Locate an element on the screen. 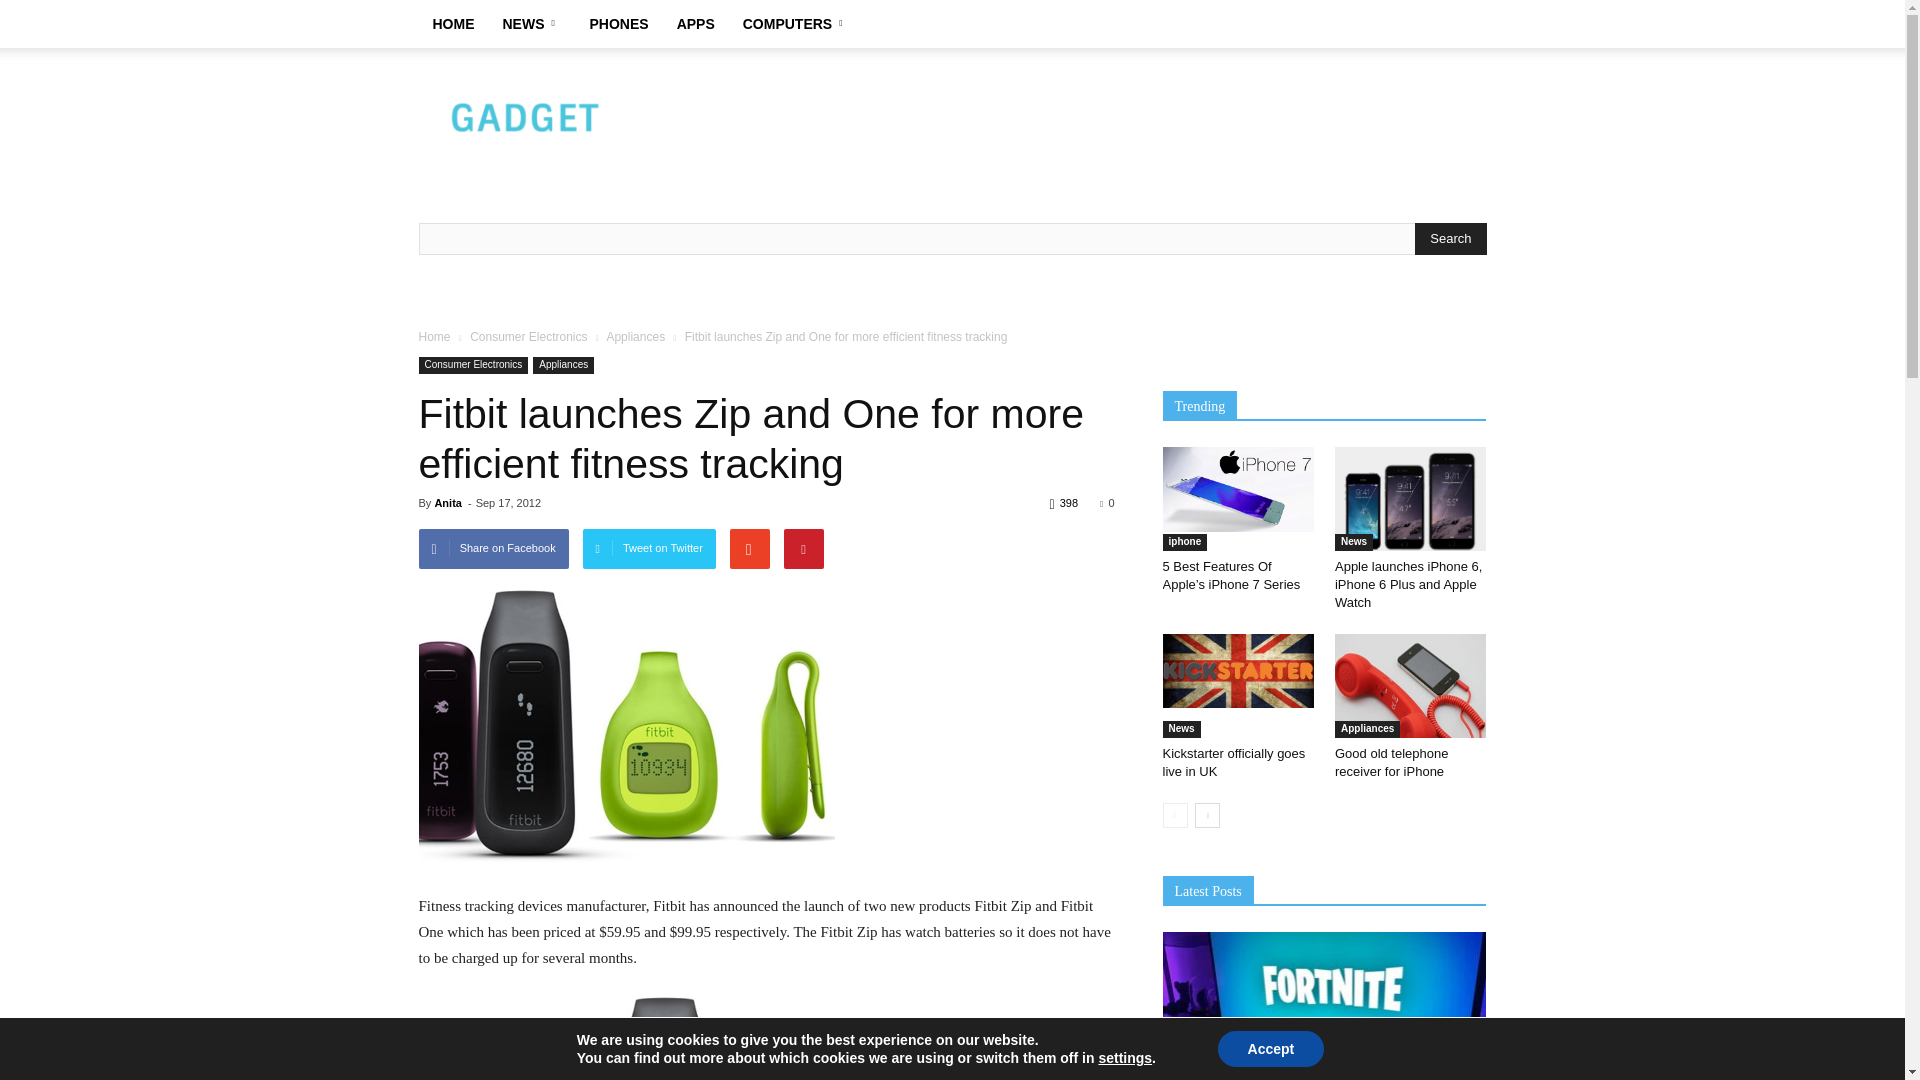 The height and width of the screenshot is (1080, 1920). APPS is located at coordinates (696, 24).